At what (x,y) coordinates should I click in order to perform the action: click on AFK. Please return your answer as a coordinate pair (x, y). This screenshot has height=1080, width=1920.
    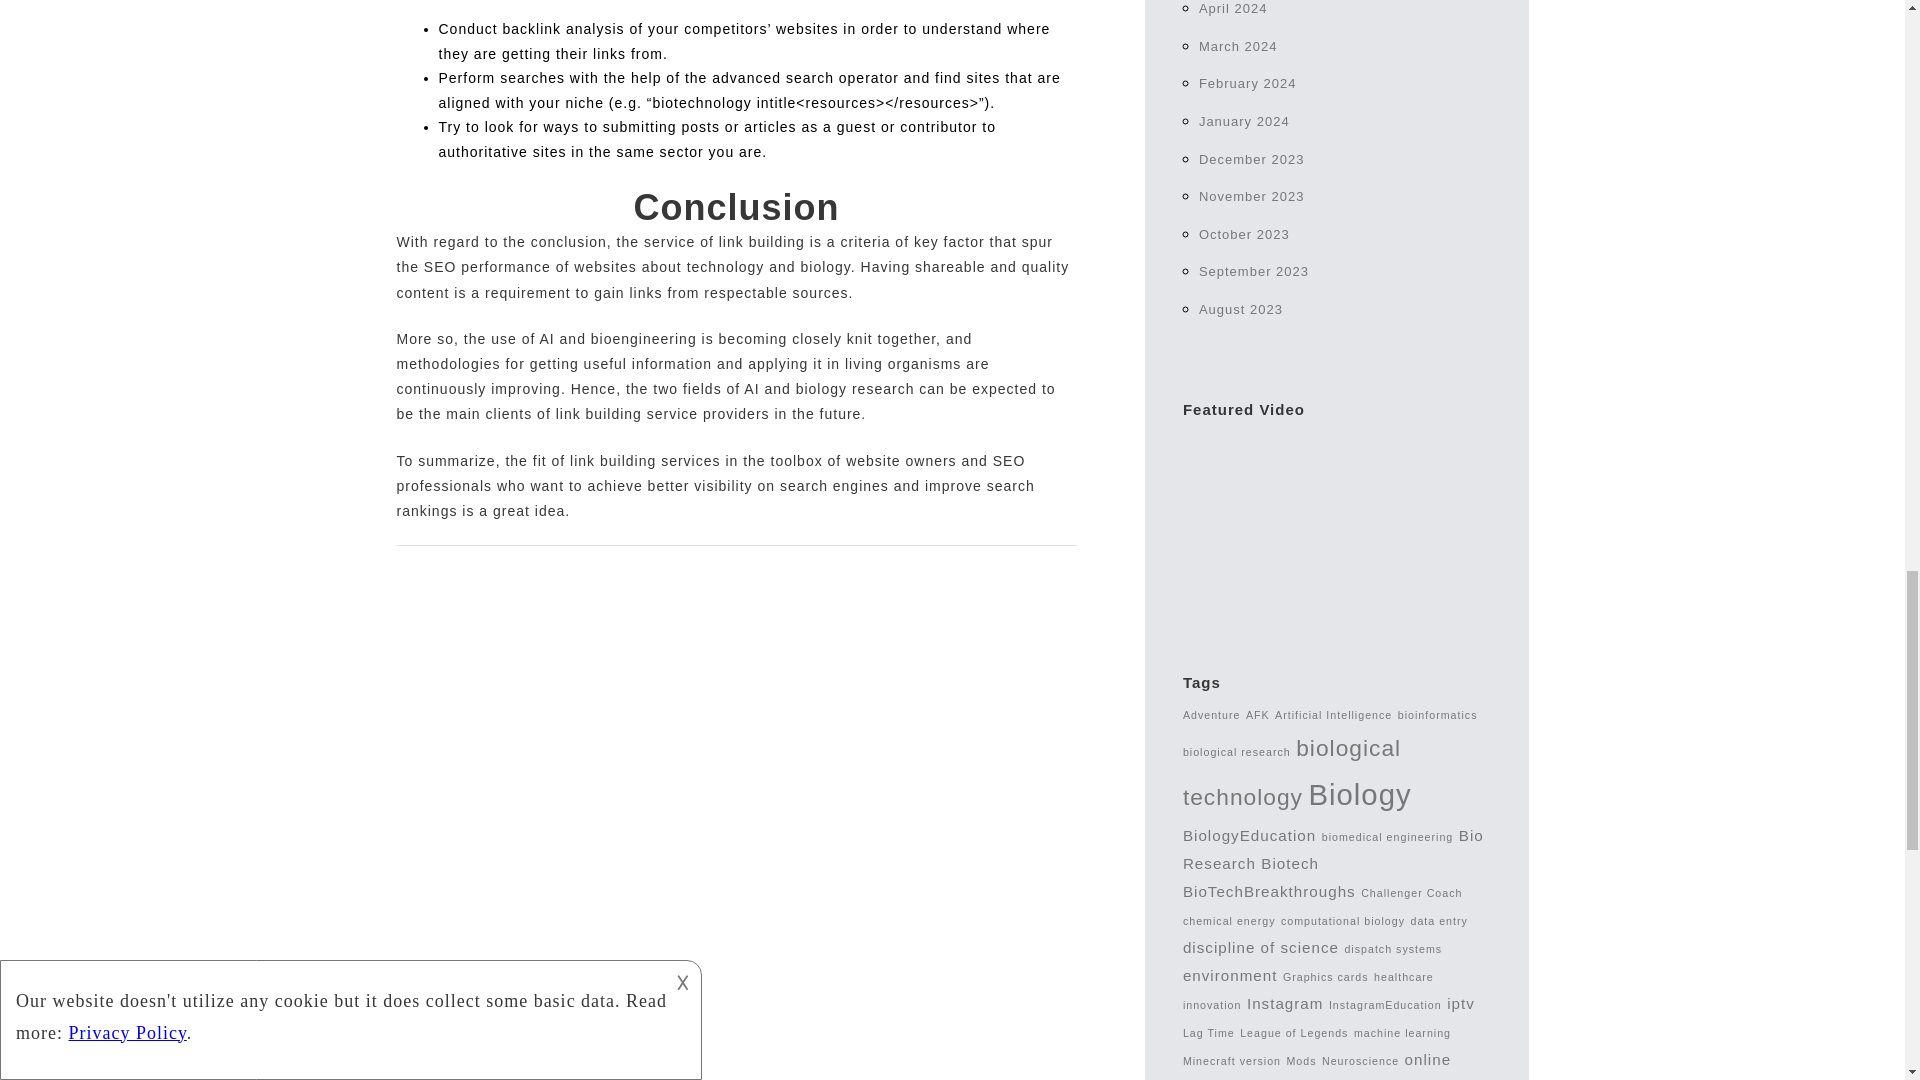
    Looking at the image, I should click on (1258, 714).